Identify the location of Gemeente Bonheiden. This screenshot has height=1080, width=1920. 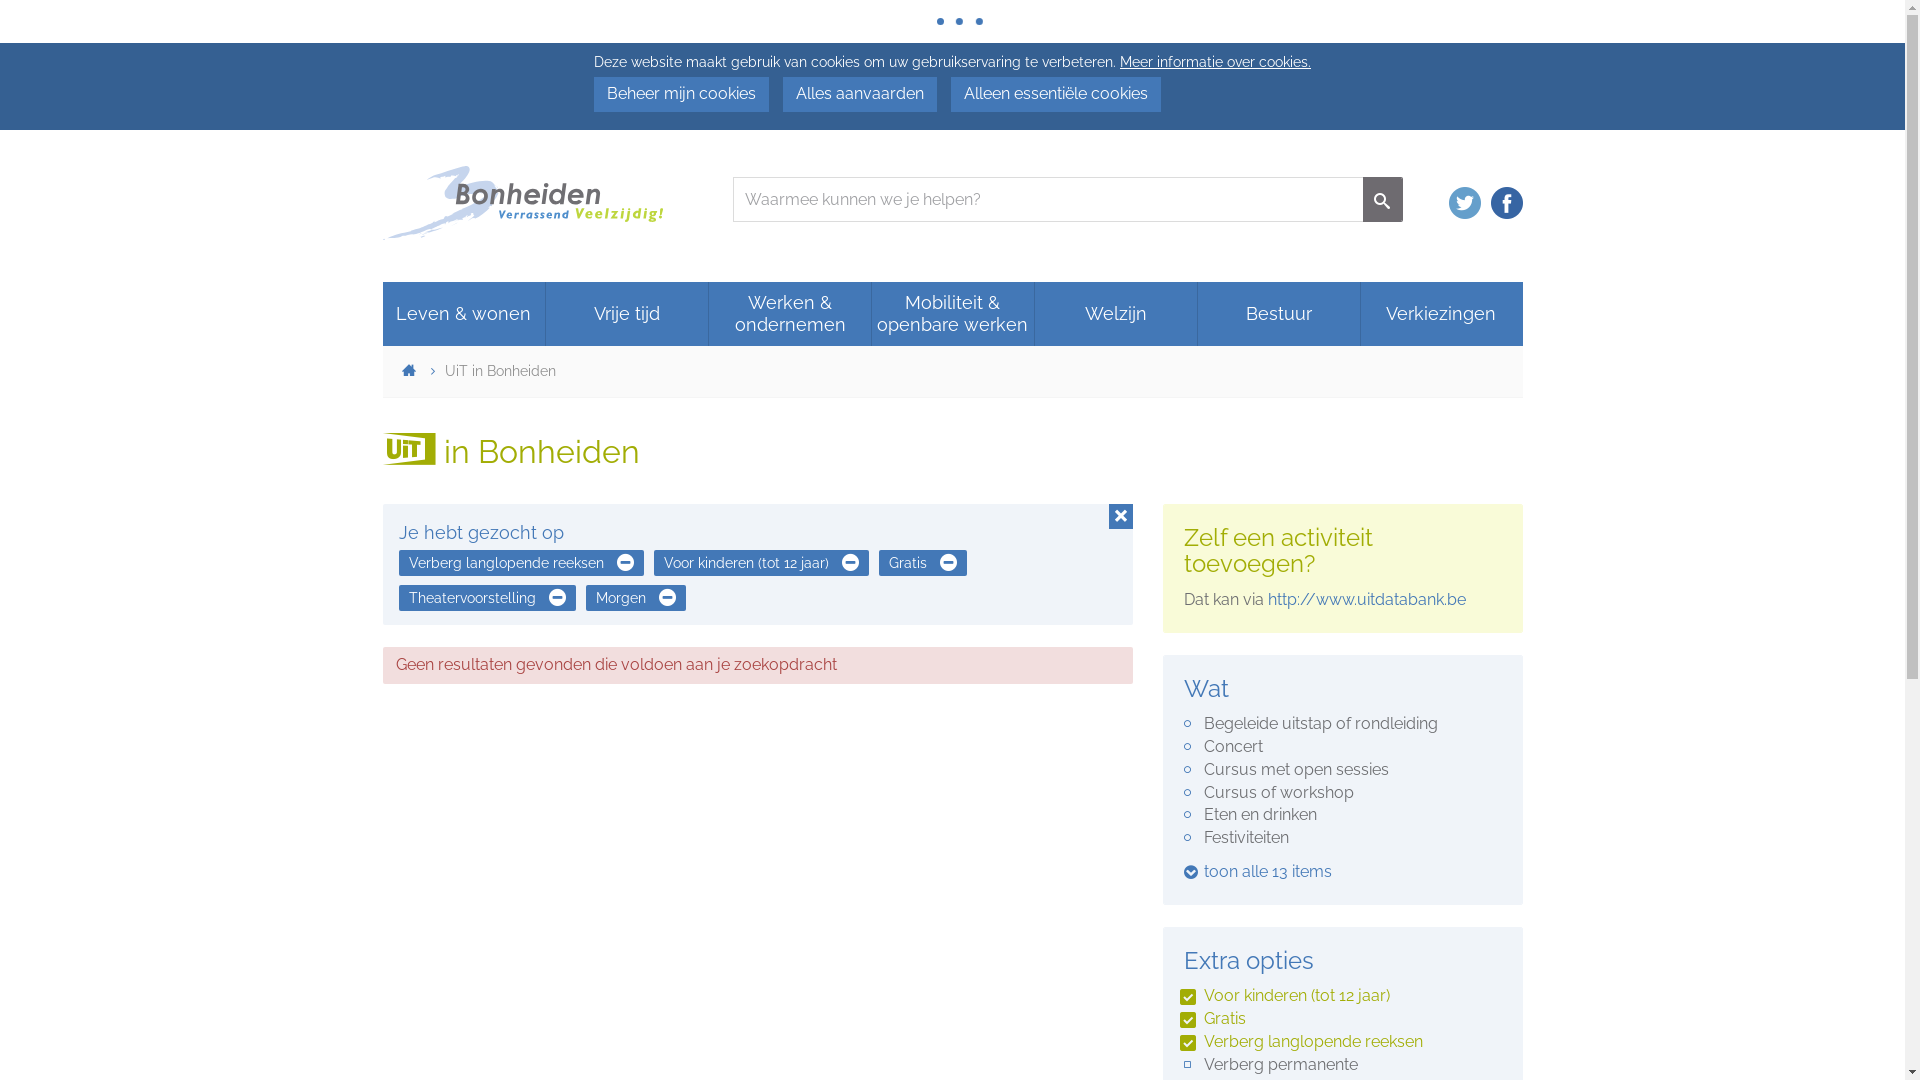
(522, 206).